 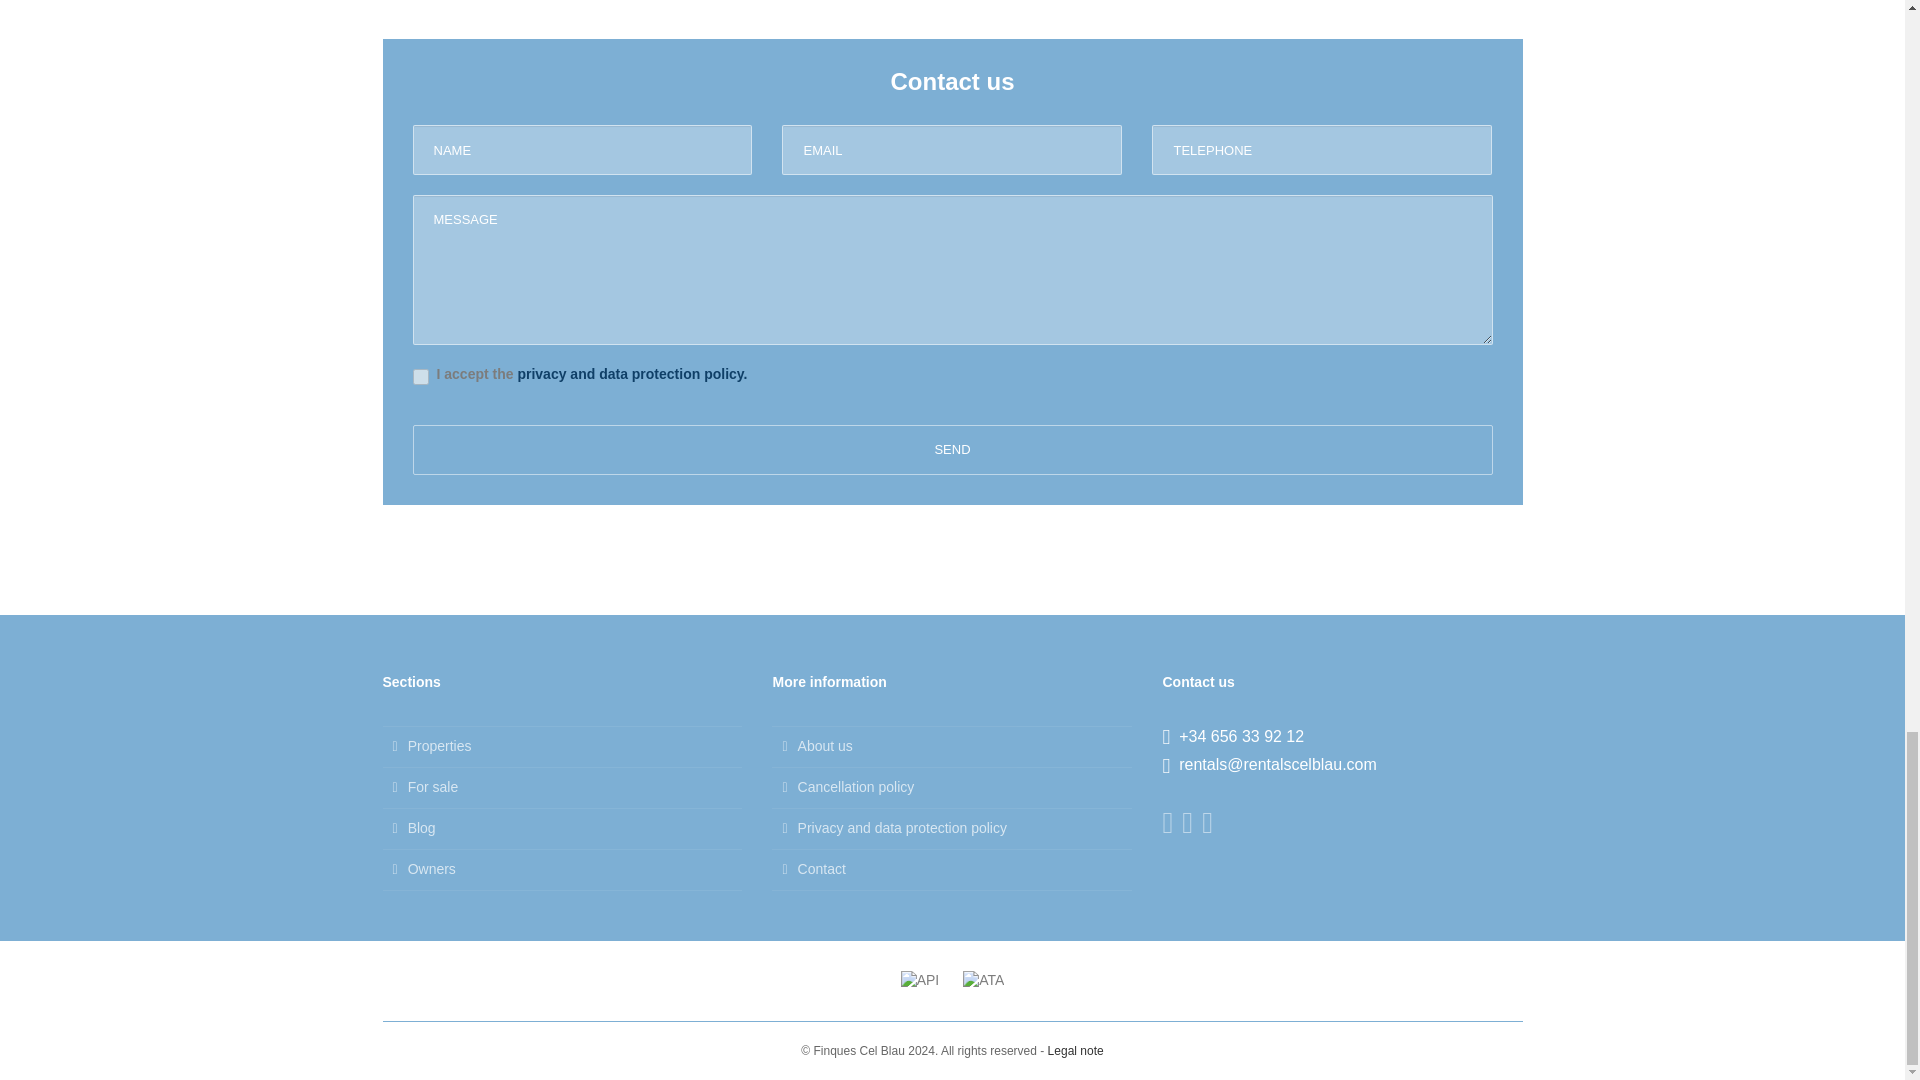 I want to click on Privacy and data protection policy, so click(x=952, y=828).